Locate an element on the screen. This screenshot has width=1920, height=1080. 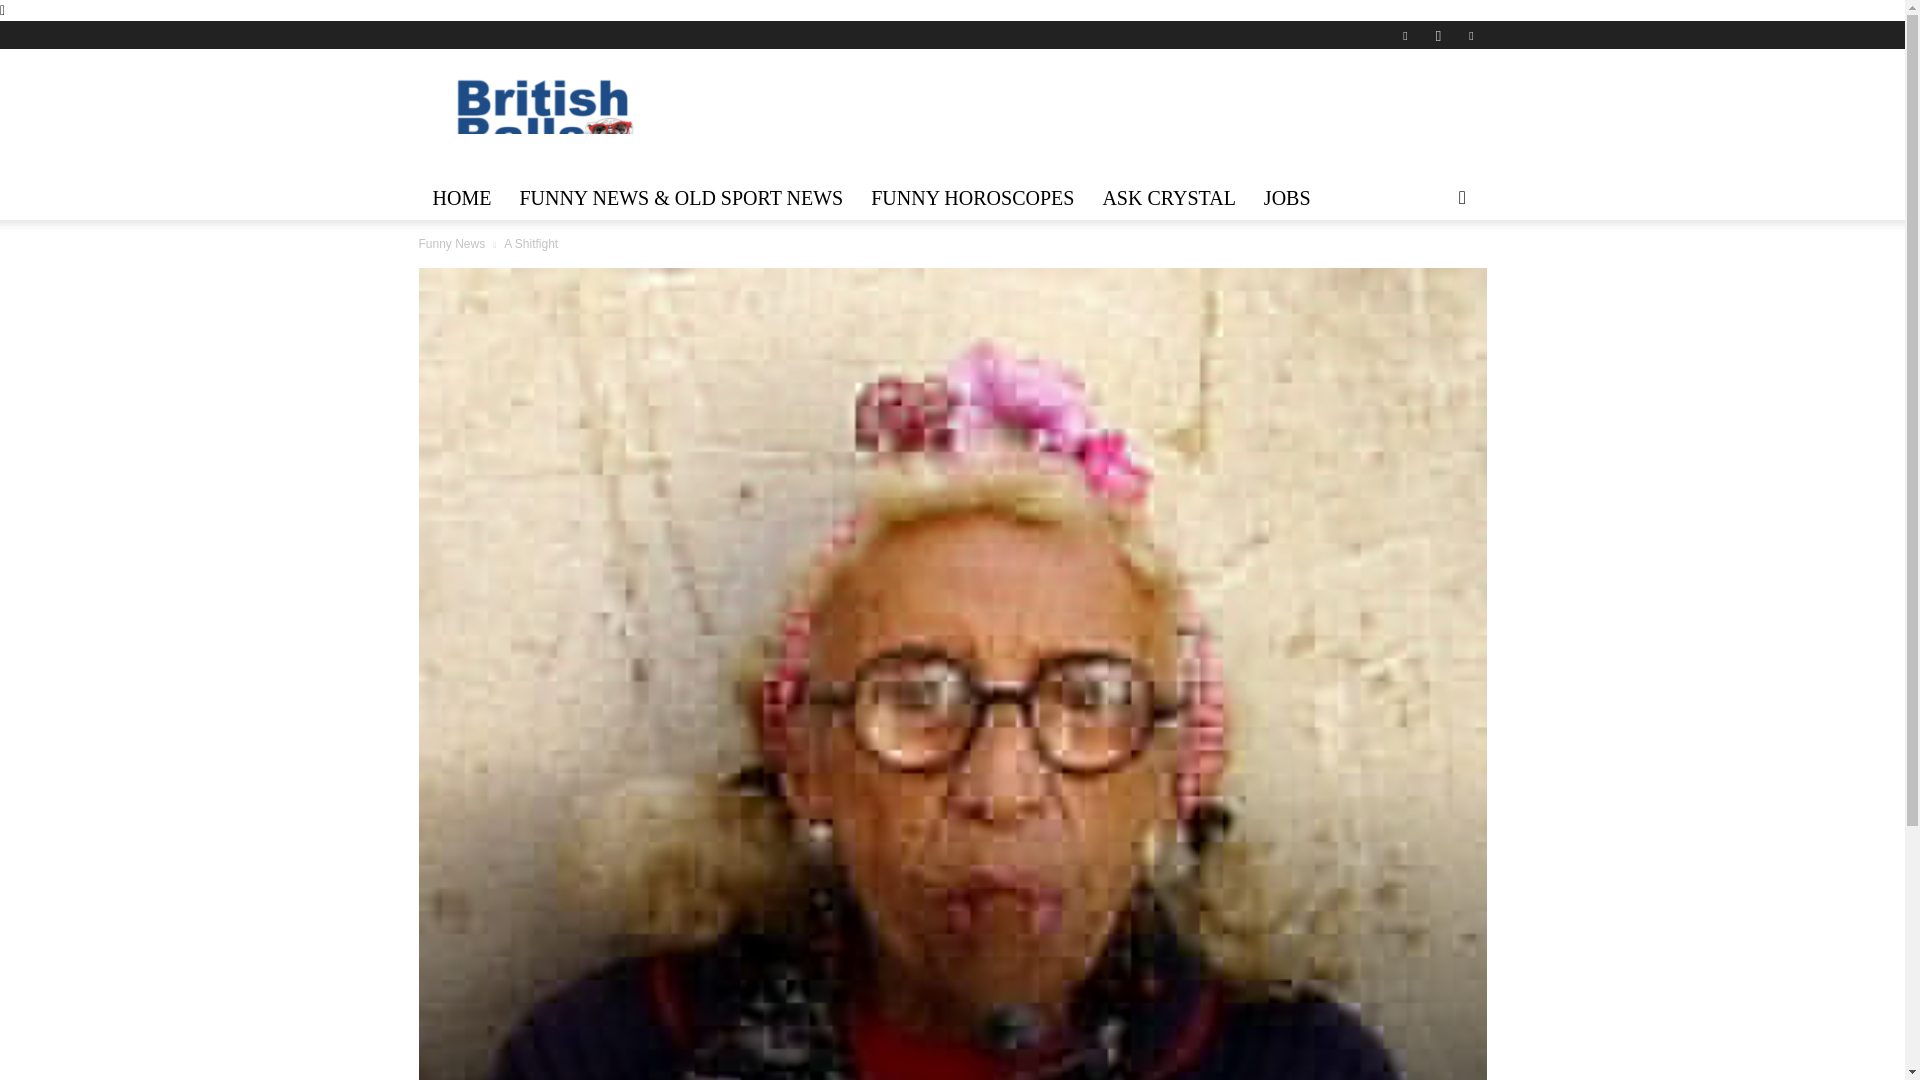
HOME is located at coordinates (461, 198).